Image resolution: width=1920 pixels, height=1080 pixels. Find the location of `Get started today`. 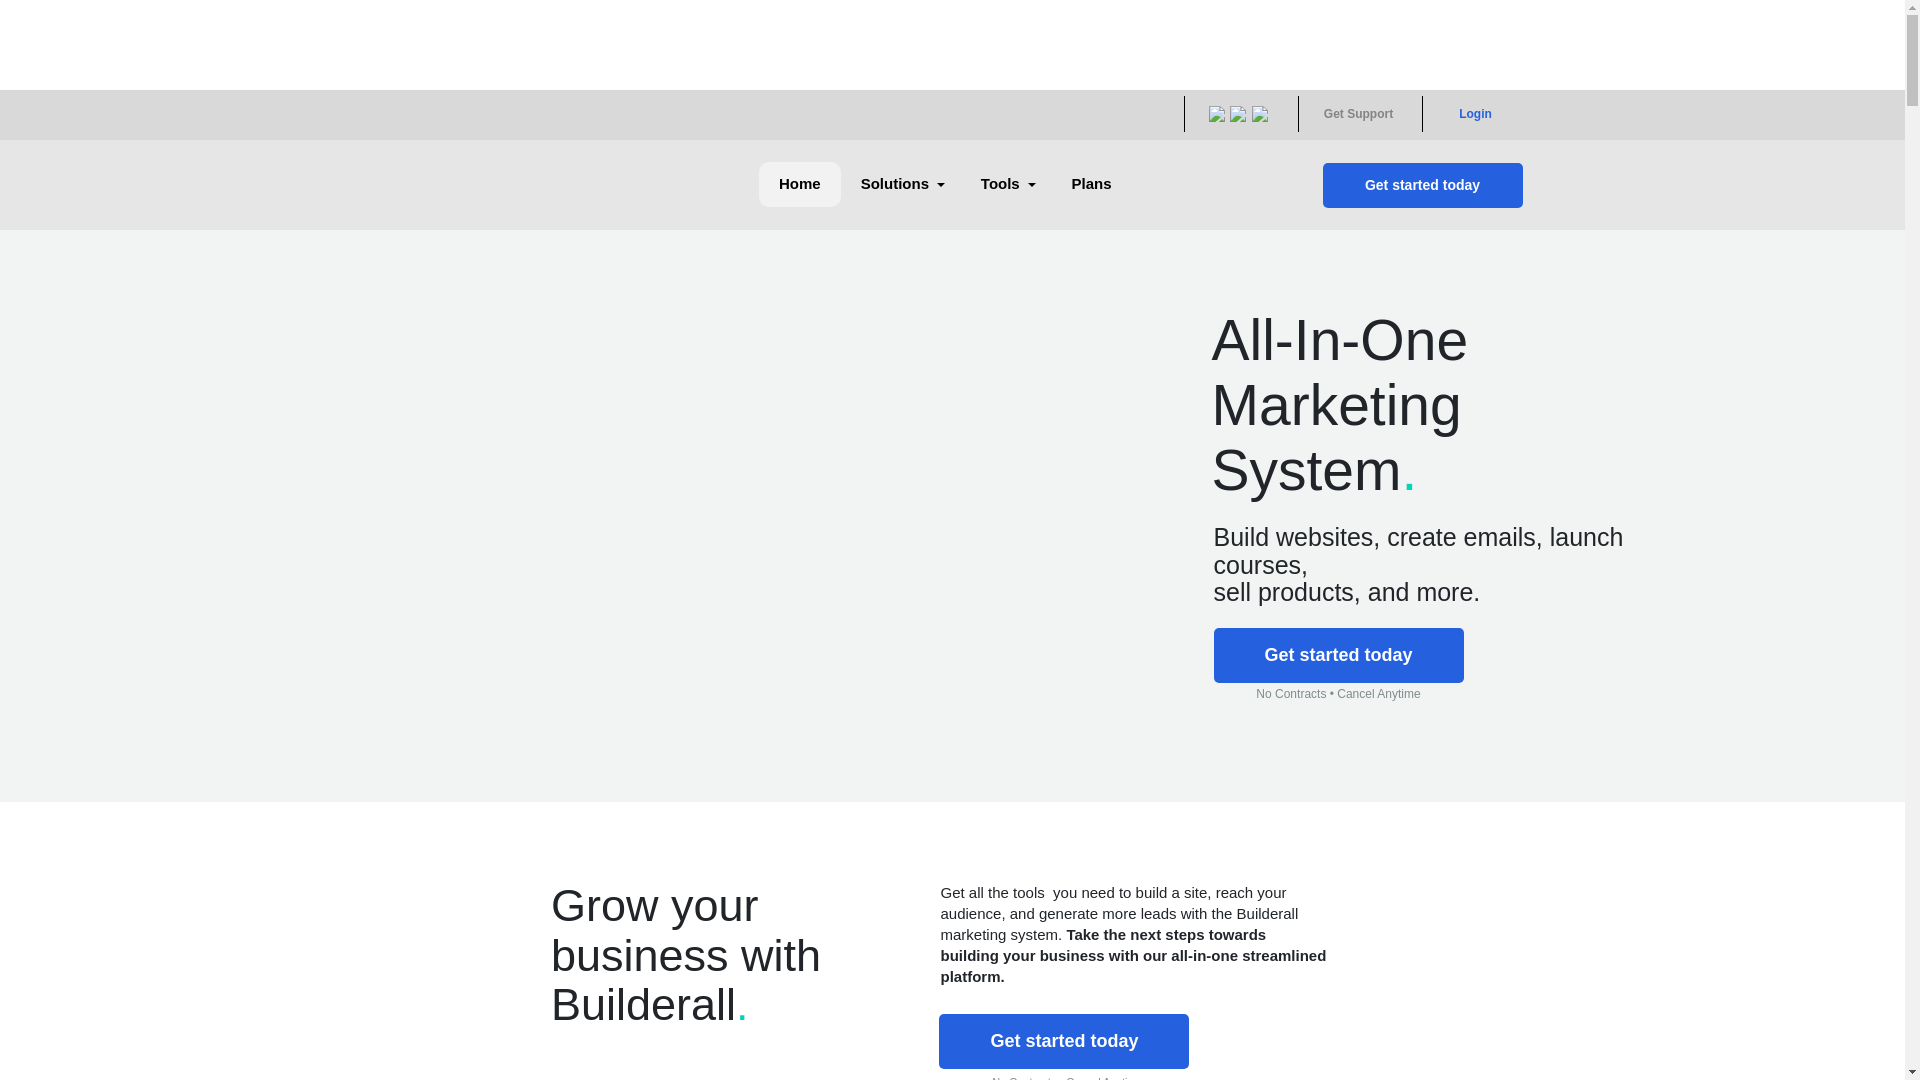

Get started today is located at coordinates (1064, 1042).